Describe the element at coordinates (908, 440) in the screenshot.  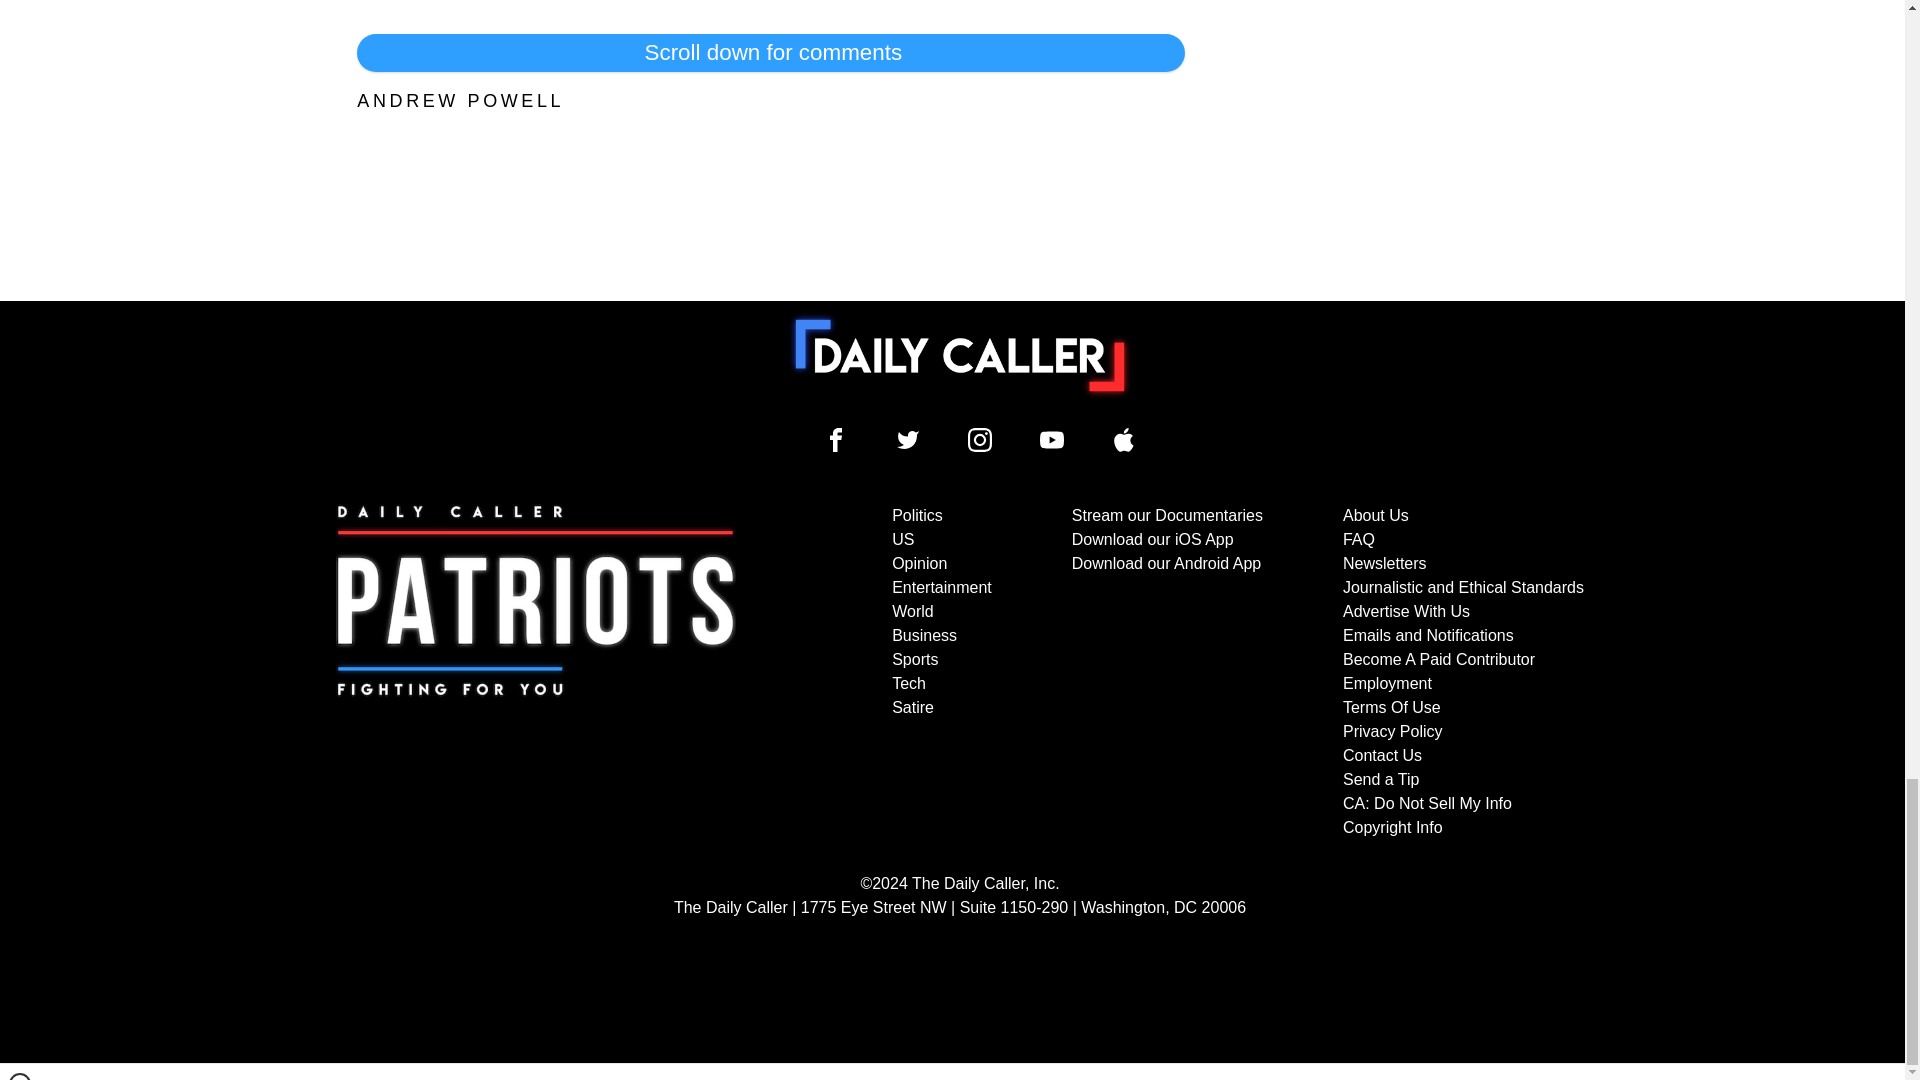
I see `Daily Caller Twitter` at that location.